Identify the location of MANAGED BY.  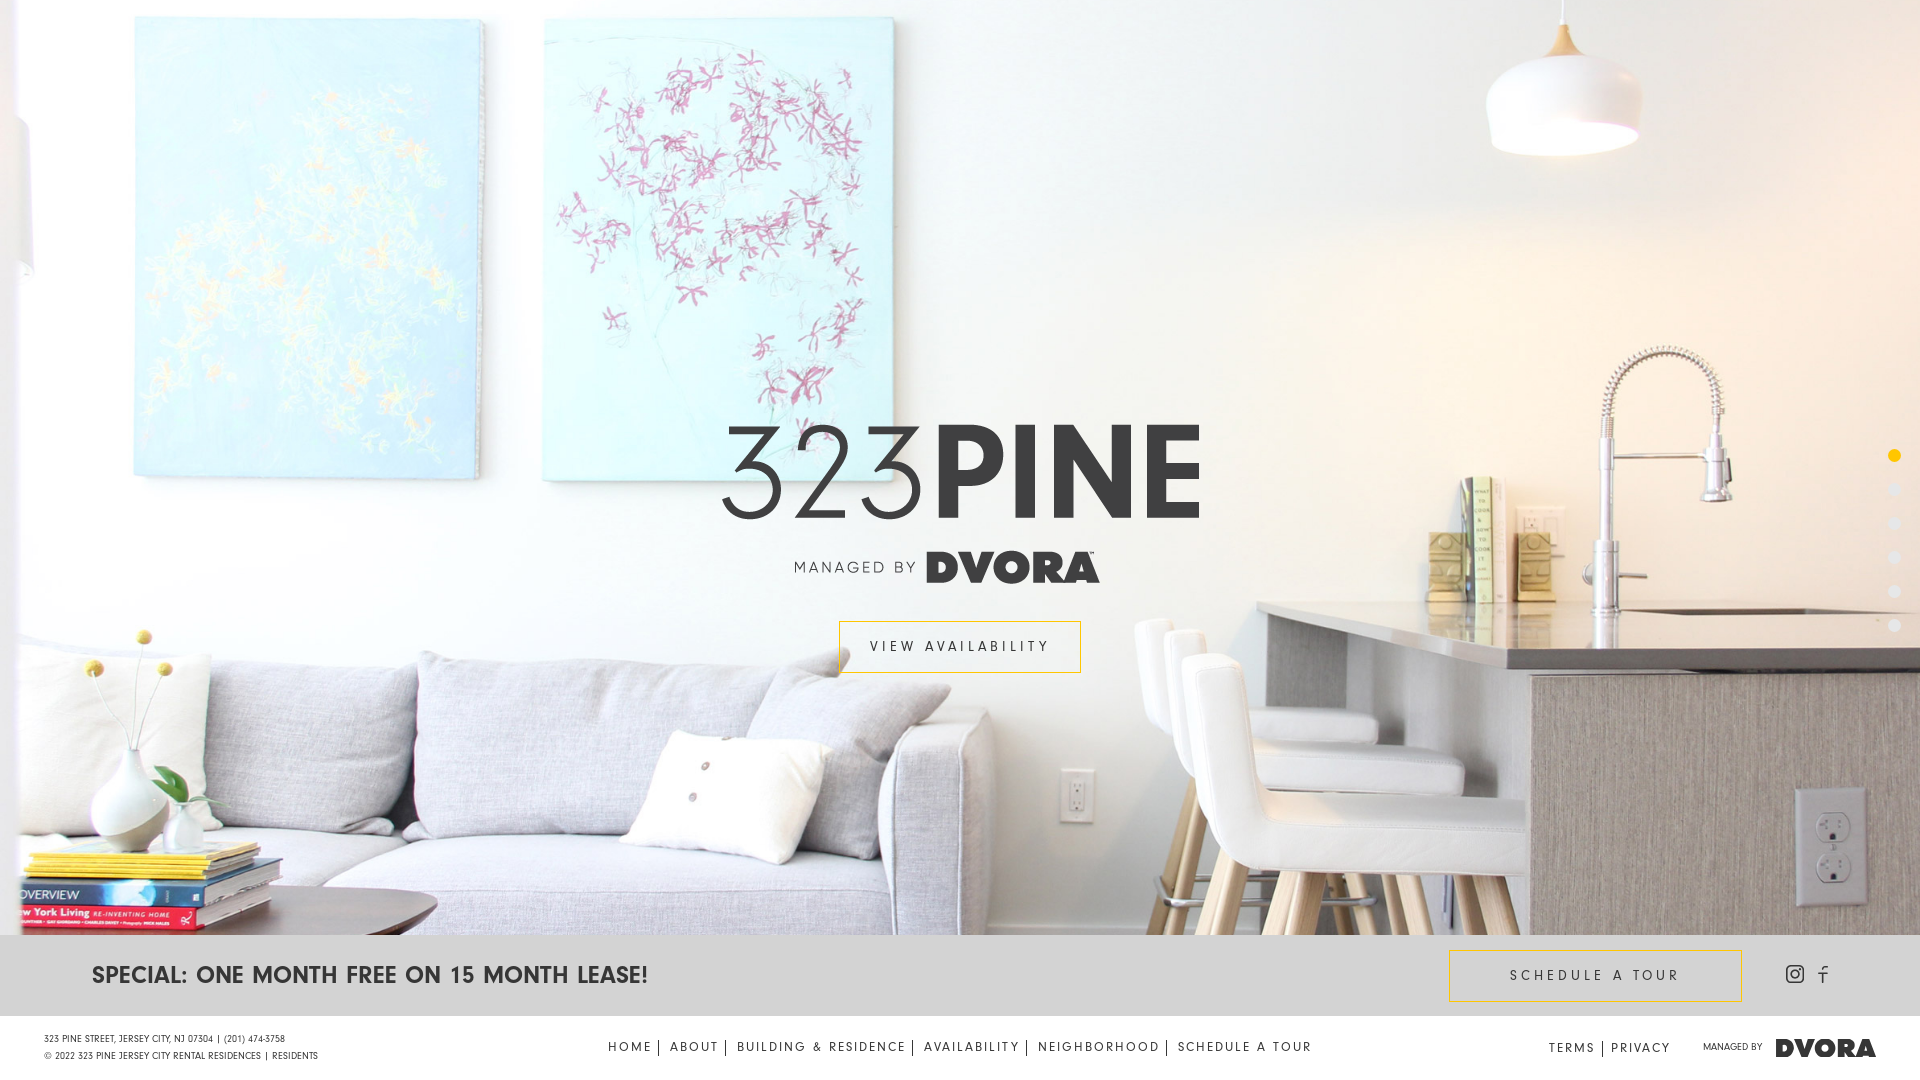
(1790, 1046).